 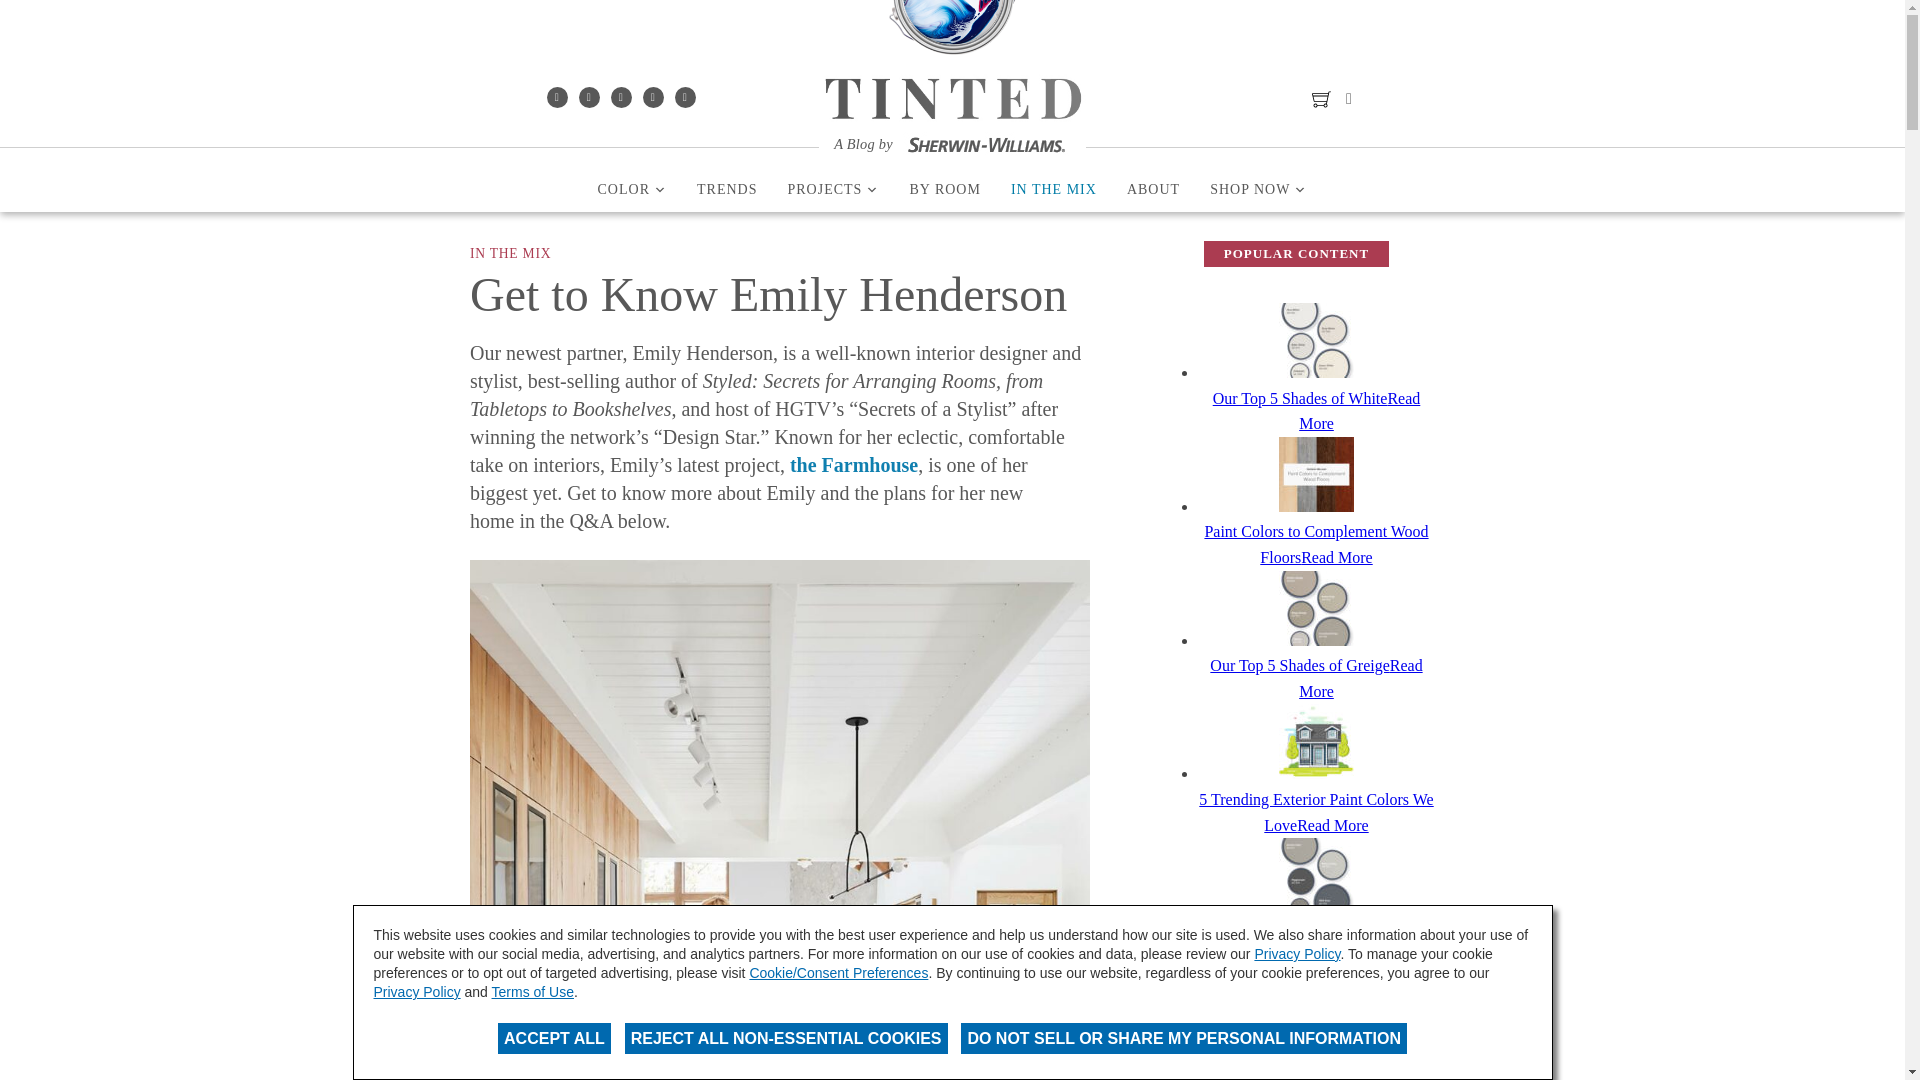 I want to click on Twitter, so click(x=652, y=96).